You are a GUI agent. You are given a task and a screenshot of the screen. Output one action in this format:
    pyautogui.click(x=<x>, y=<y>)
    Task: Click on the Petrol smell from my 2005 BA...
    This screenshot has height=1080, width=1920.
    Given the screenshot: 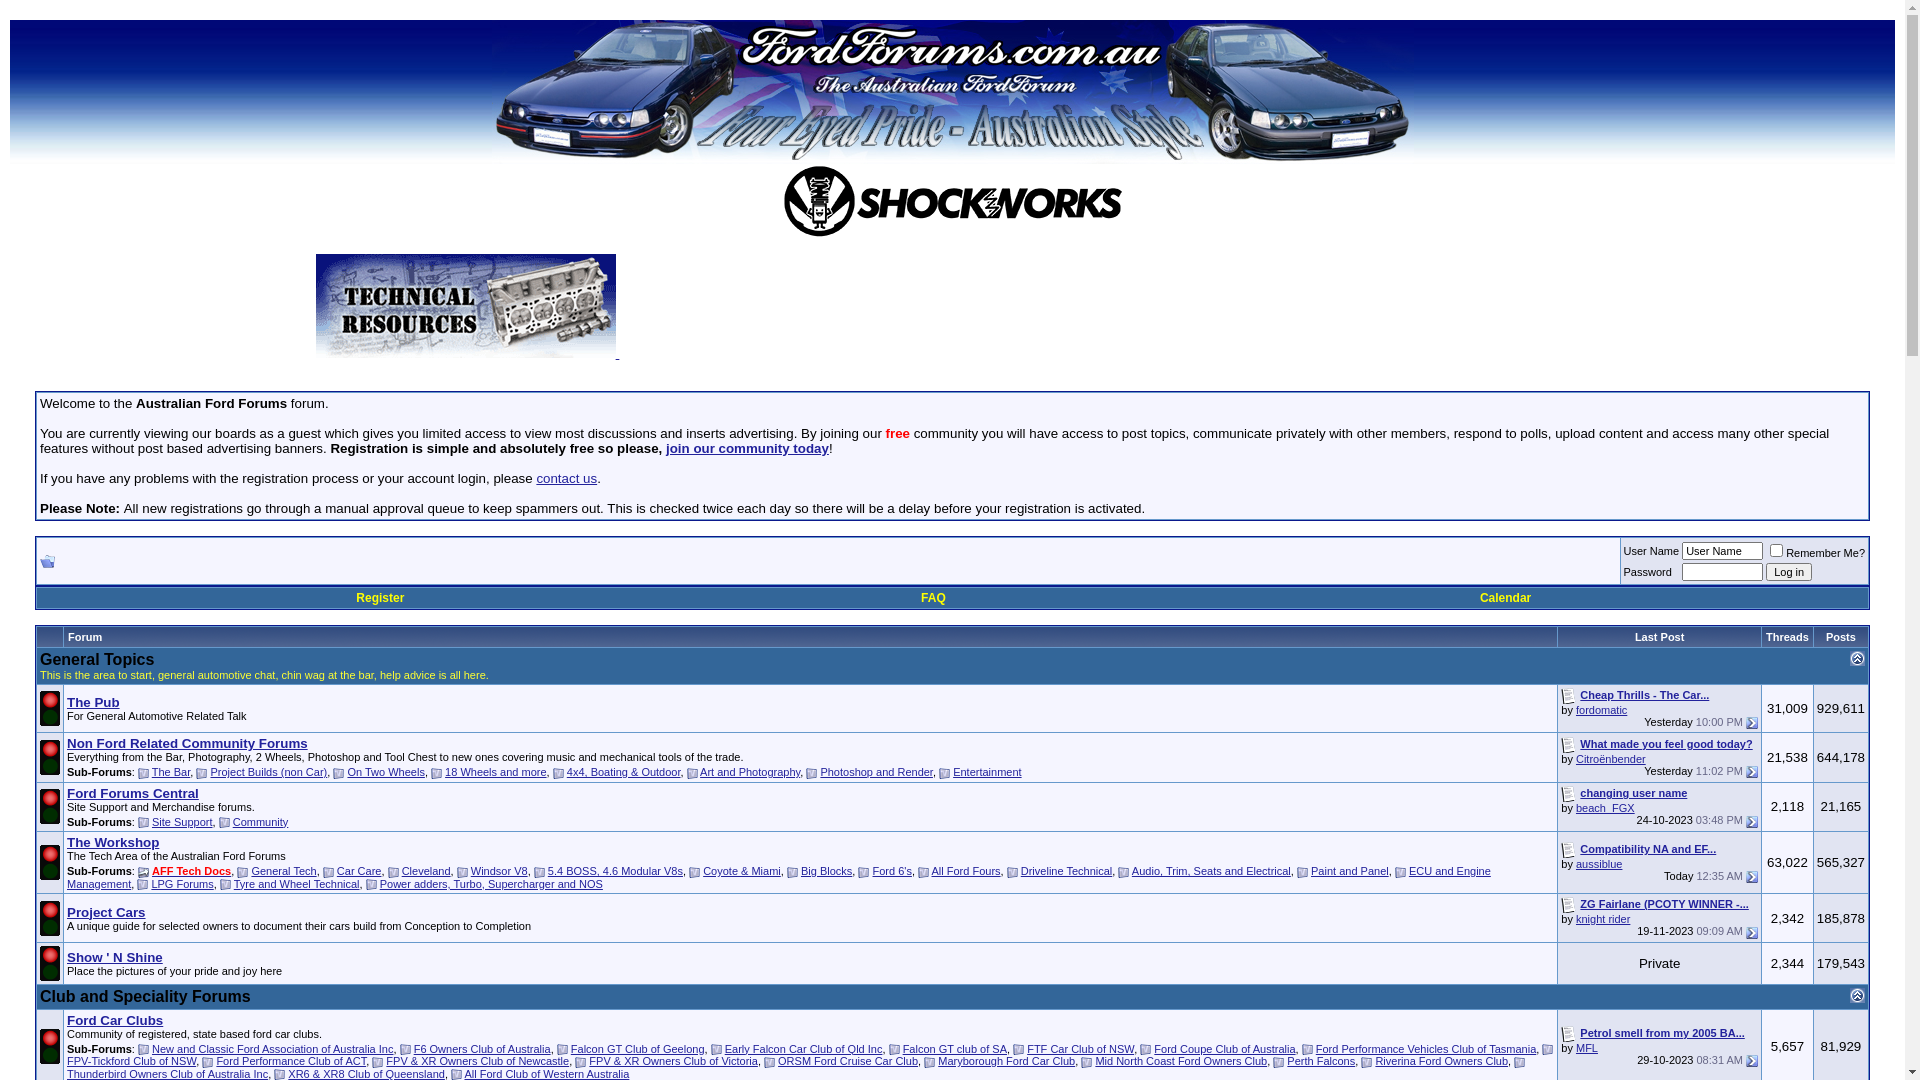 What is the action you would take?
    pyautogui.click(x=1662, y=1033)
    